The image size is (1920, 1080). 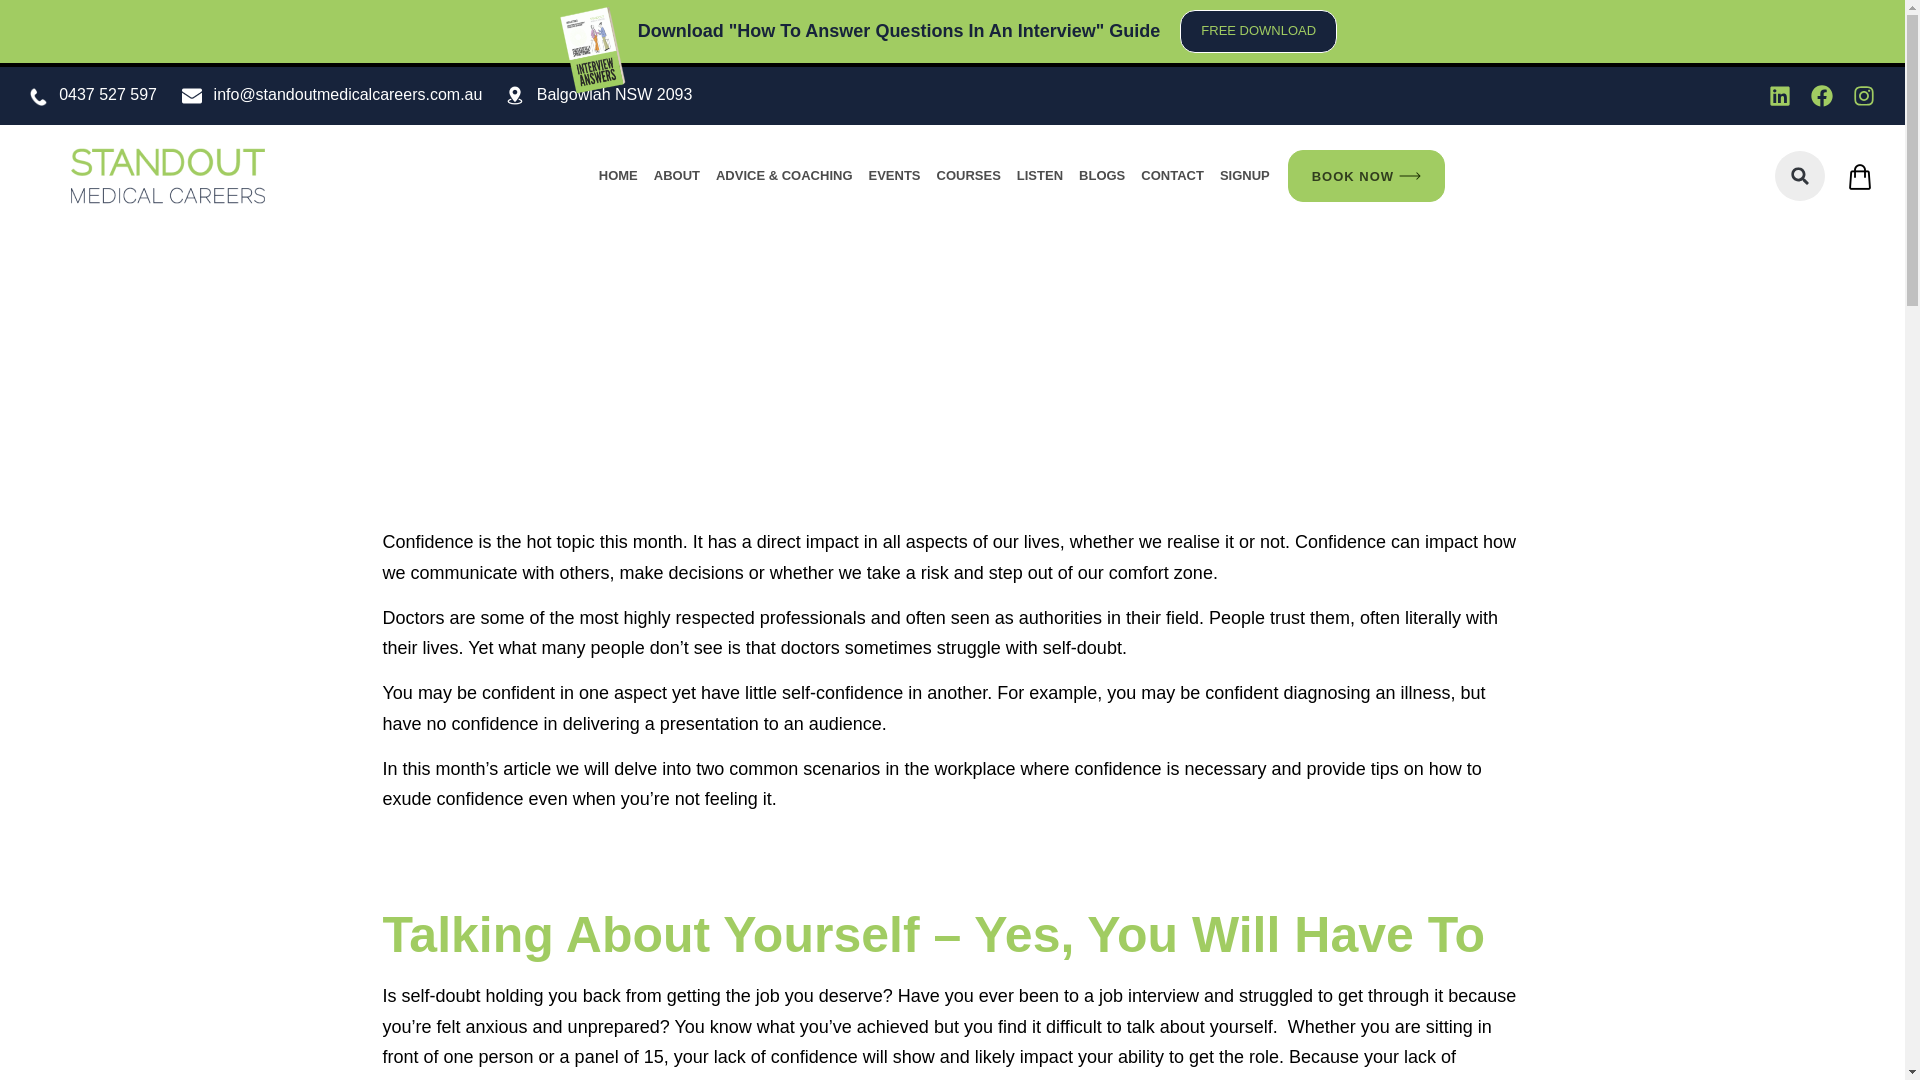 What do you see at coordinates (1102, 176) in the screenshot?
I see `BLOGS` at bounding box center [1102, 176].